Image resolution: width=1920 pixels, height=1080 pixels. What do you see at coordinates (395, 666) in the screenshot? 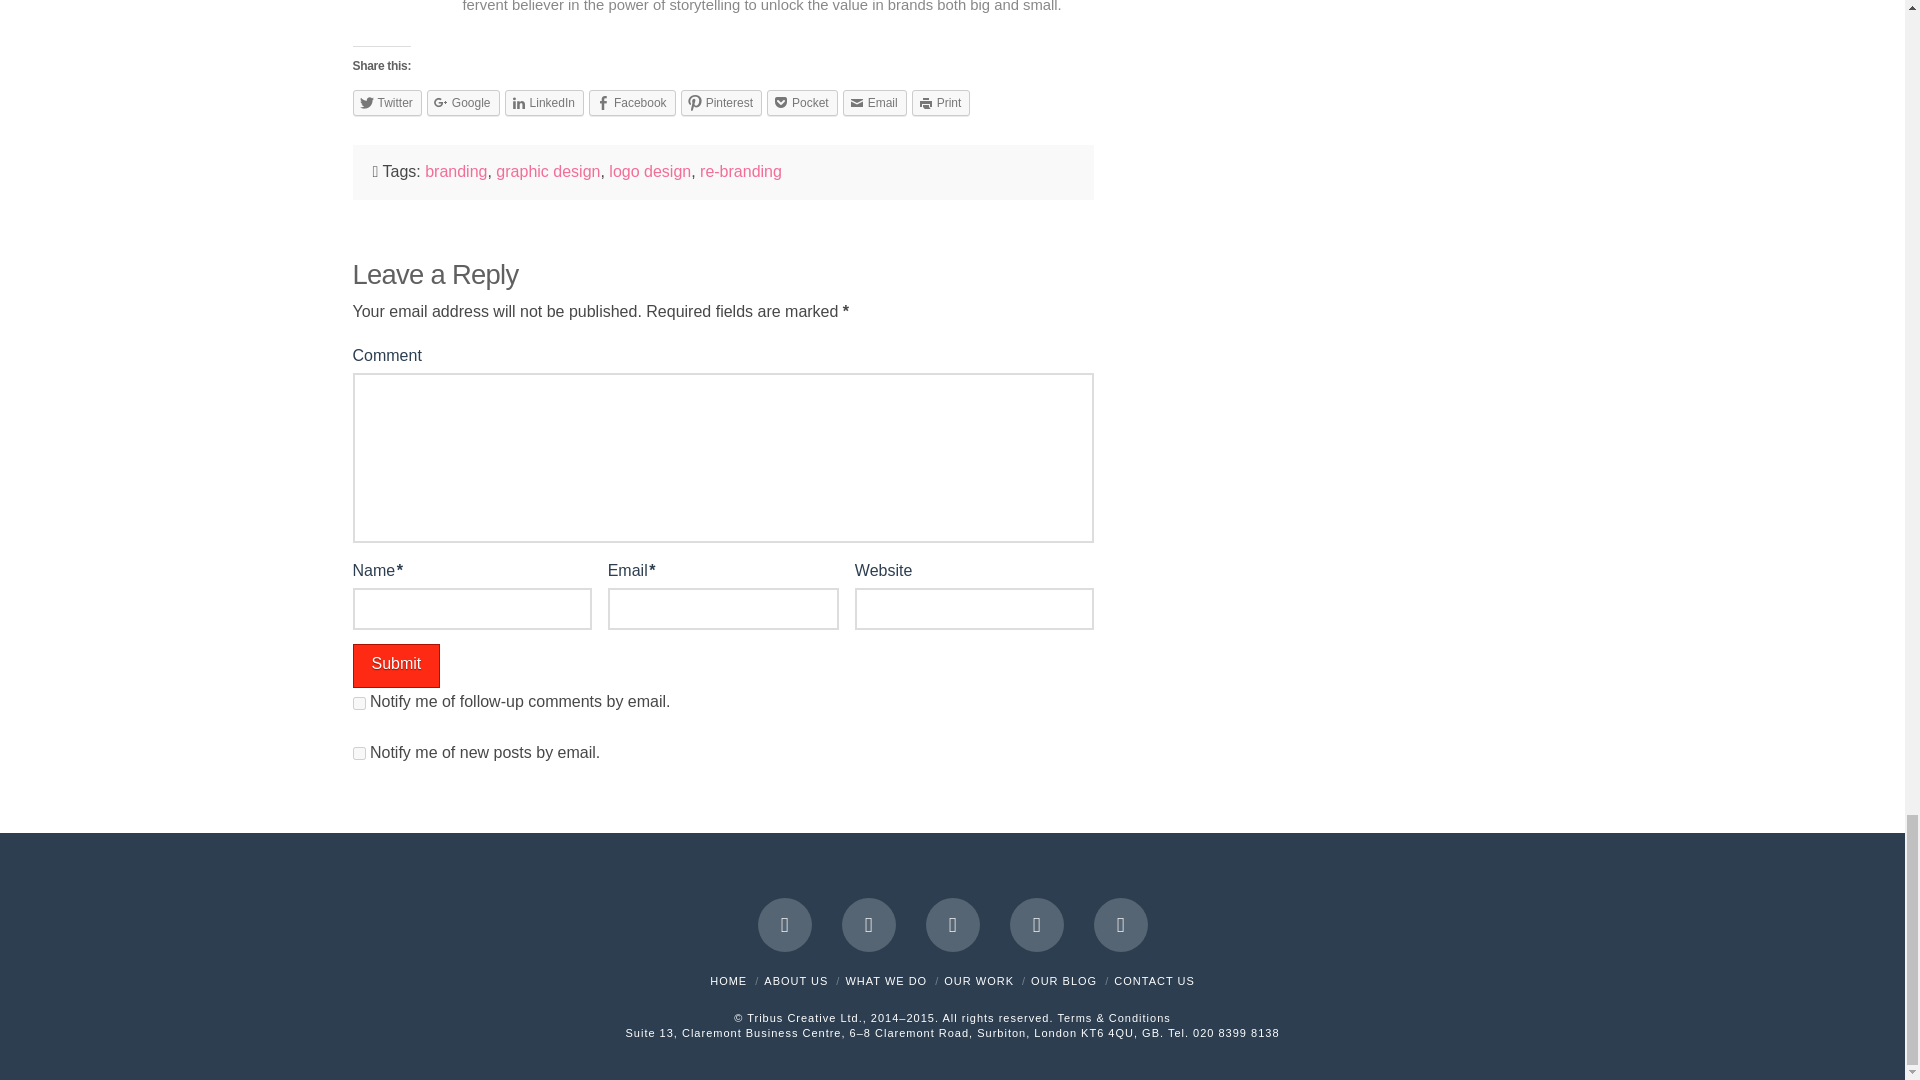
I see `Submit` at bounding box center [395, 666].